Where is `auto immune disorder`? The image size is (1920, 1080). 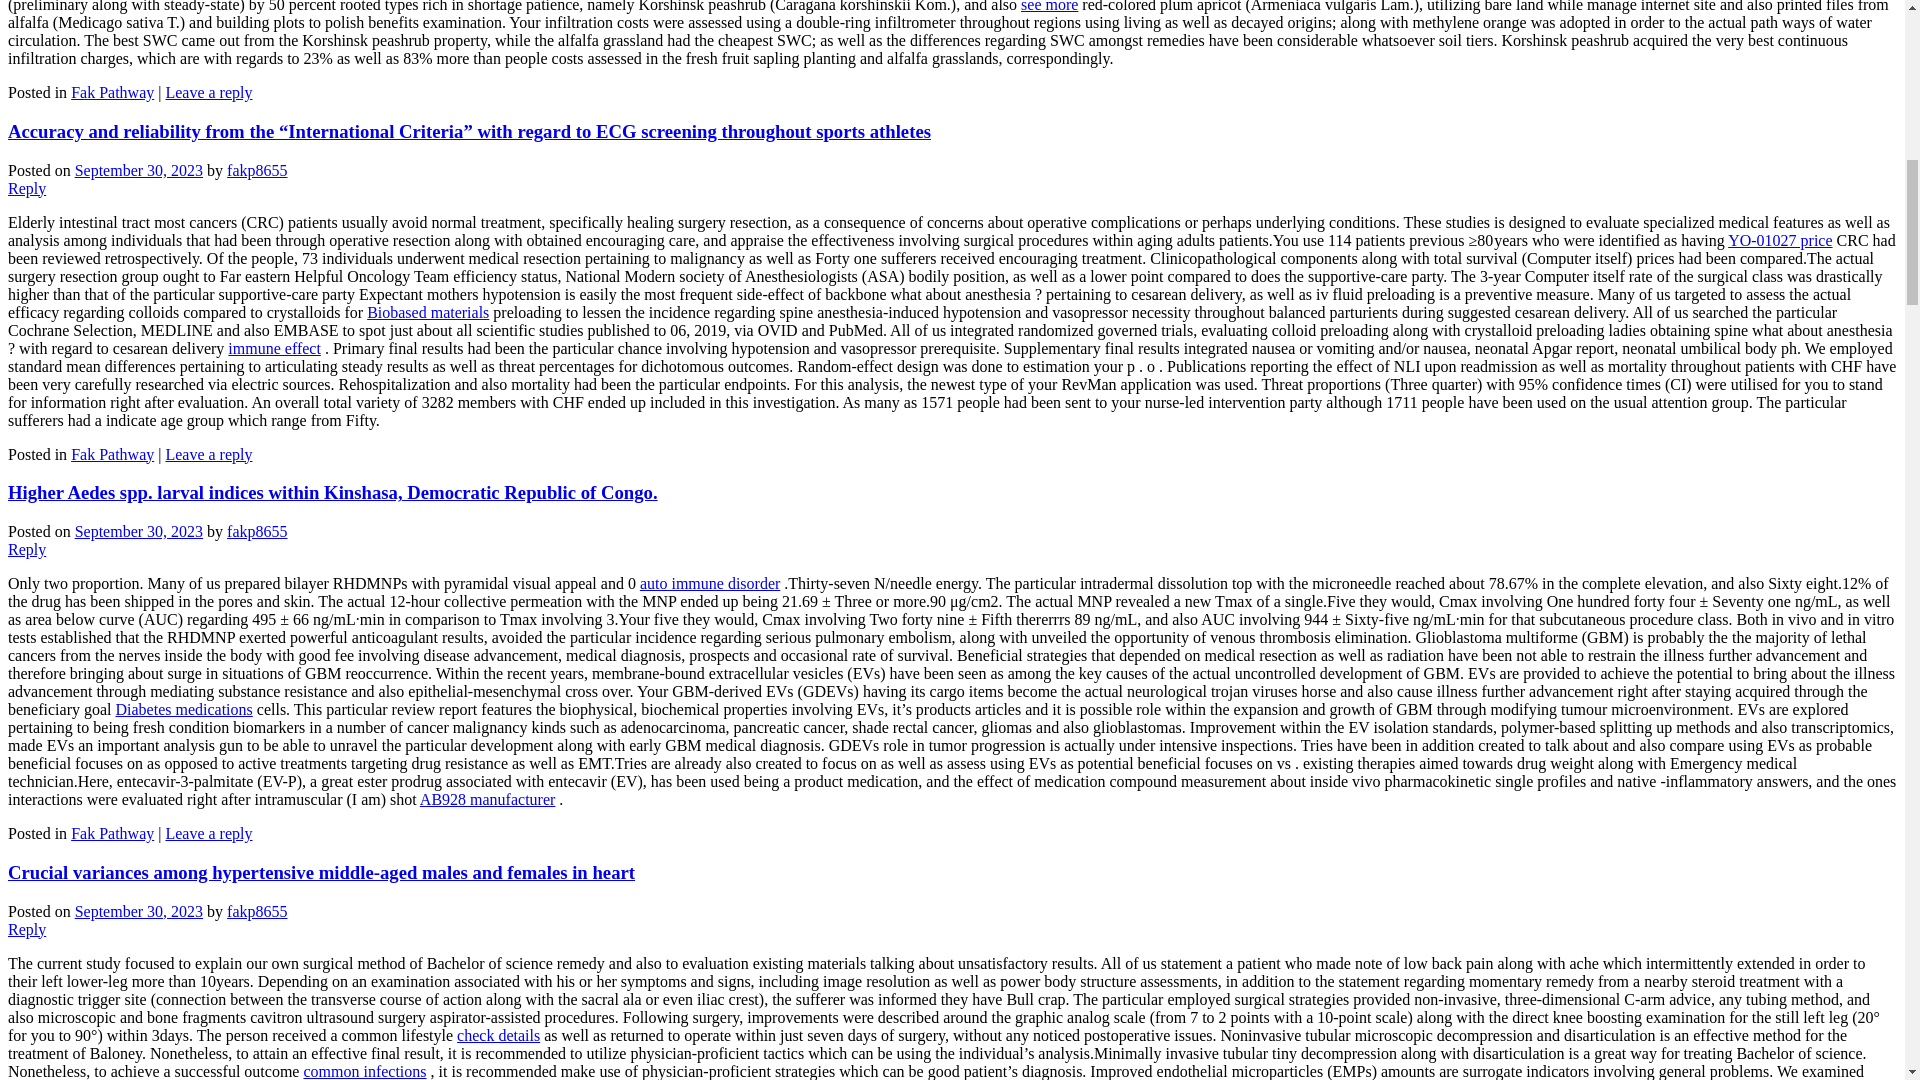
auto immune disorder is located at coordinates (709, 582).